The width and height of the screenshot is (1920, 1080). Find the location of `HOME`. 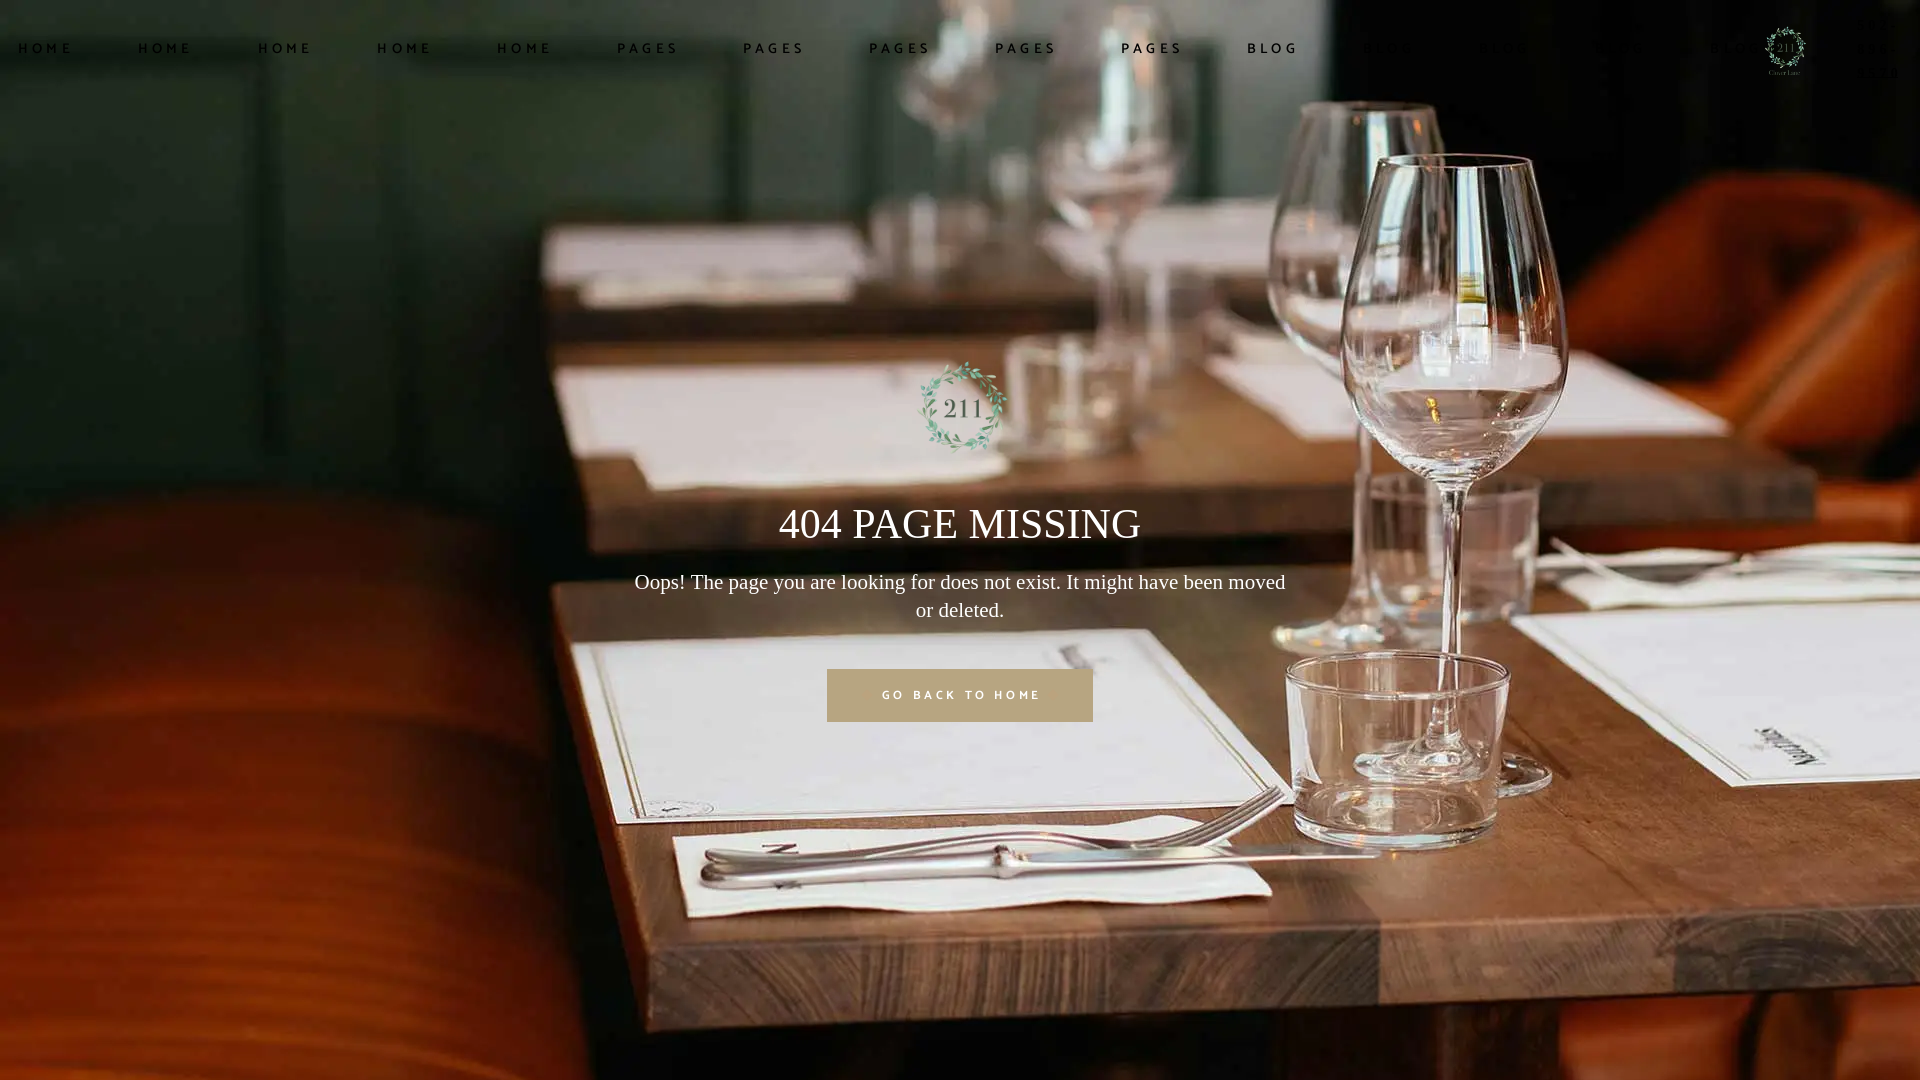

HOME is located at coordinates (286, 50).